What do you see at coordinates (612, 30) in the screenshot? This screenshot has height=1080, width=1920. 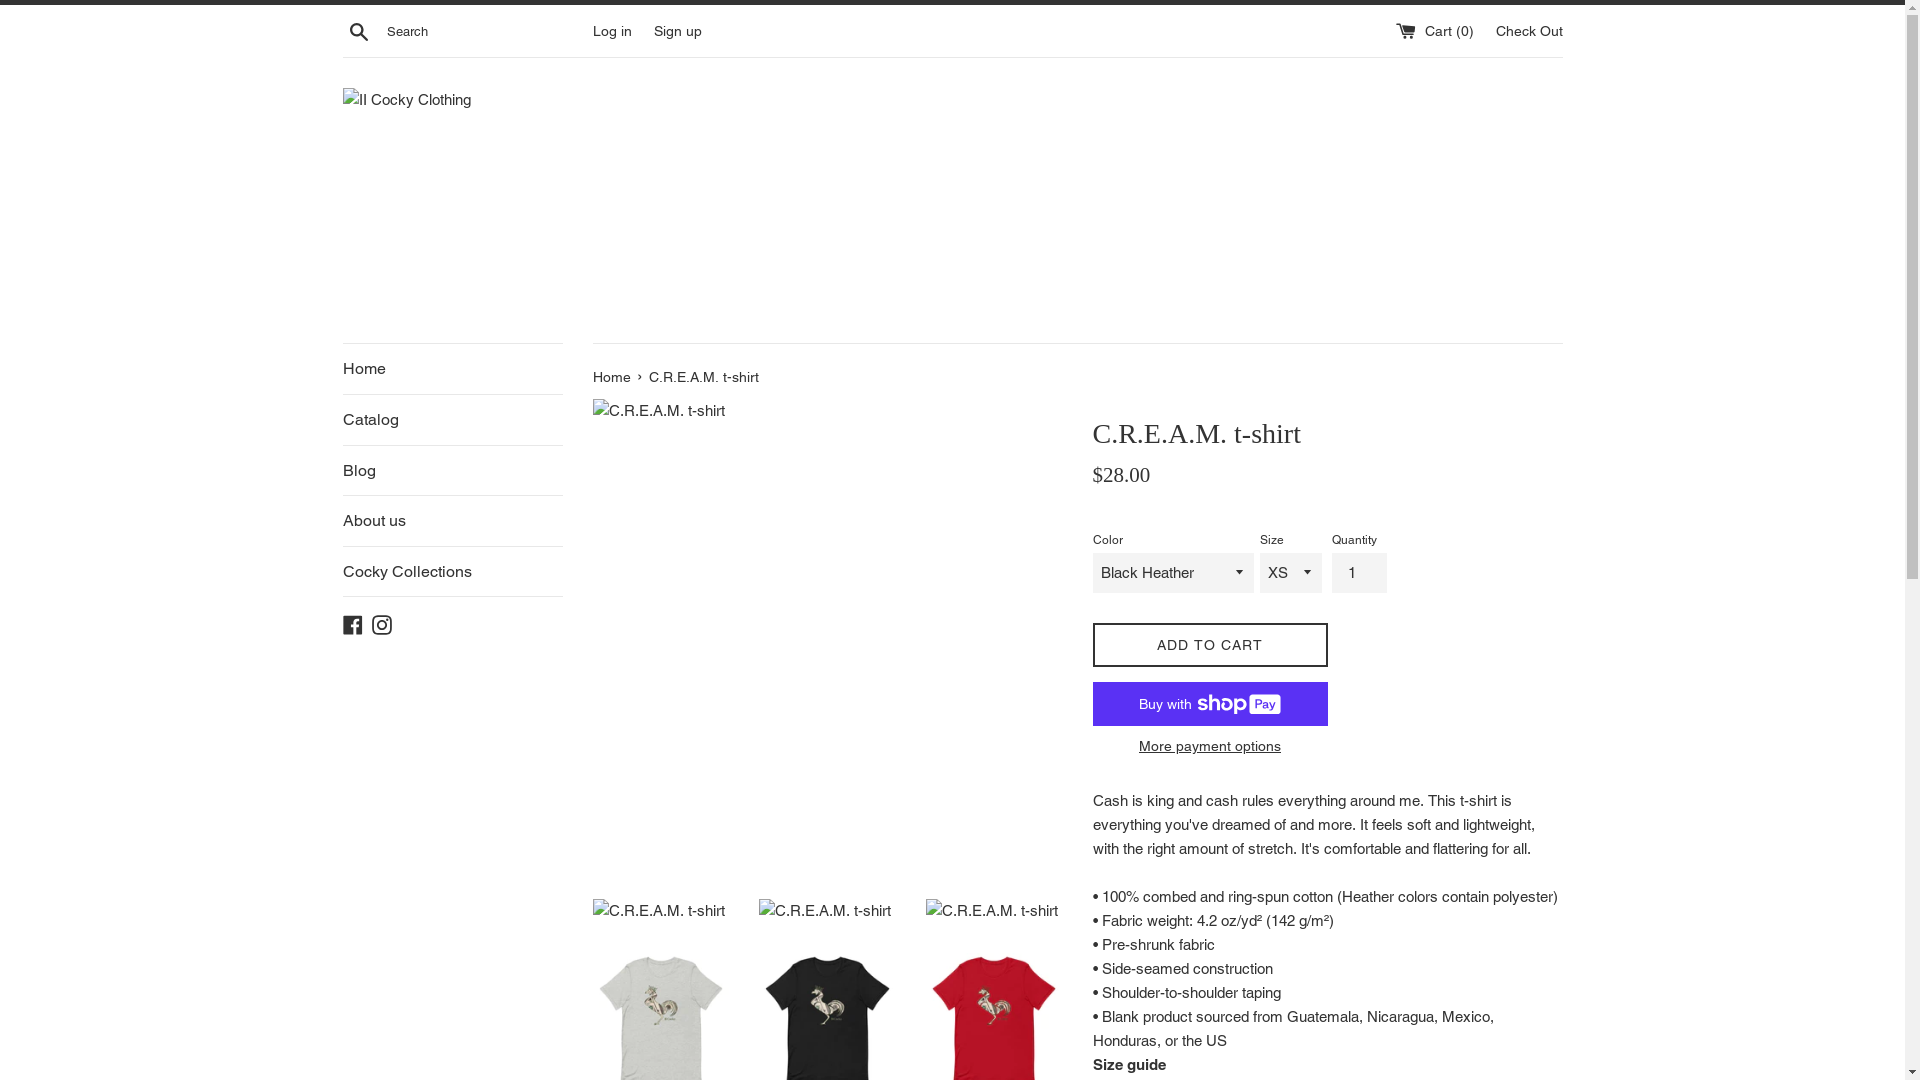 I see `Log in` at bounding box center [612, 30].